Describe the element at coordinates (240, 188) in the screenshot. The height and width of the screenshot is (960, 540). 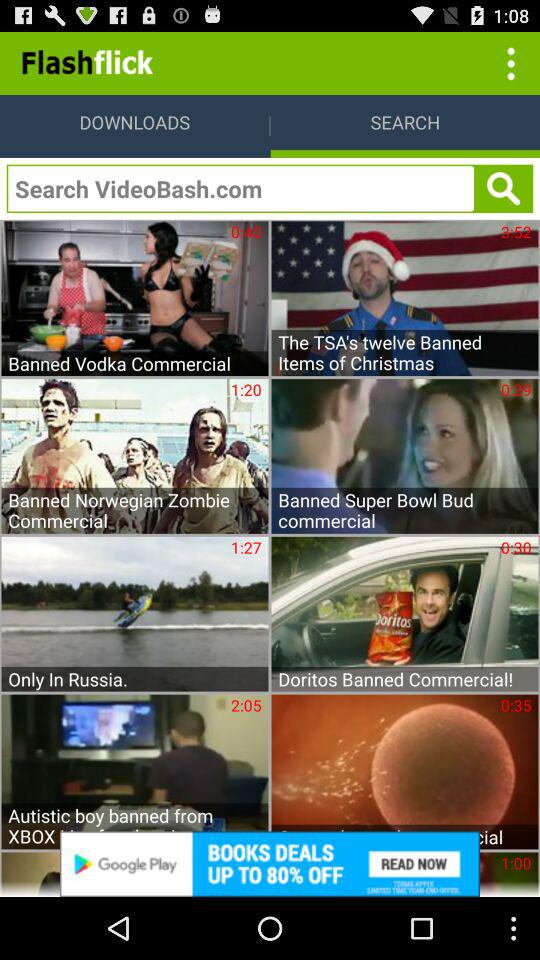
I see `search` at that location.